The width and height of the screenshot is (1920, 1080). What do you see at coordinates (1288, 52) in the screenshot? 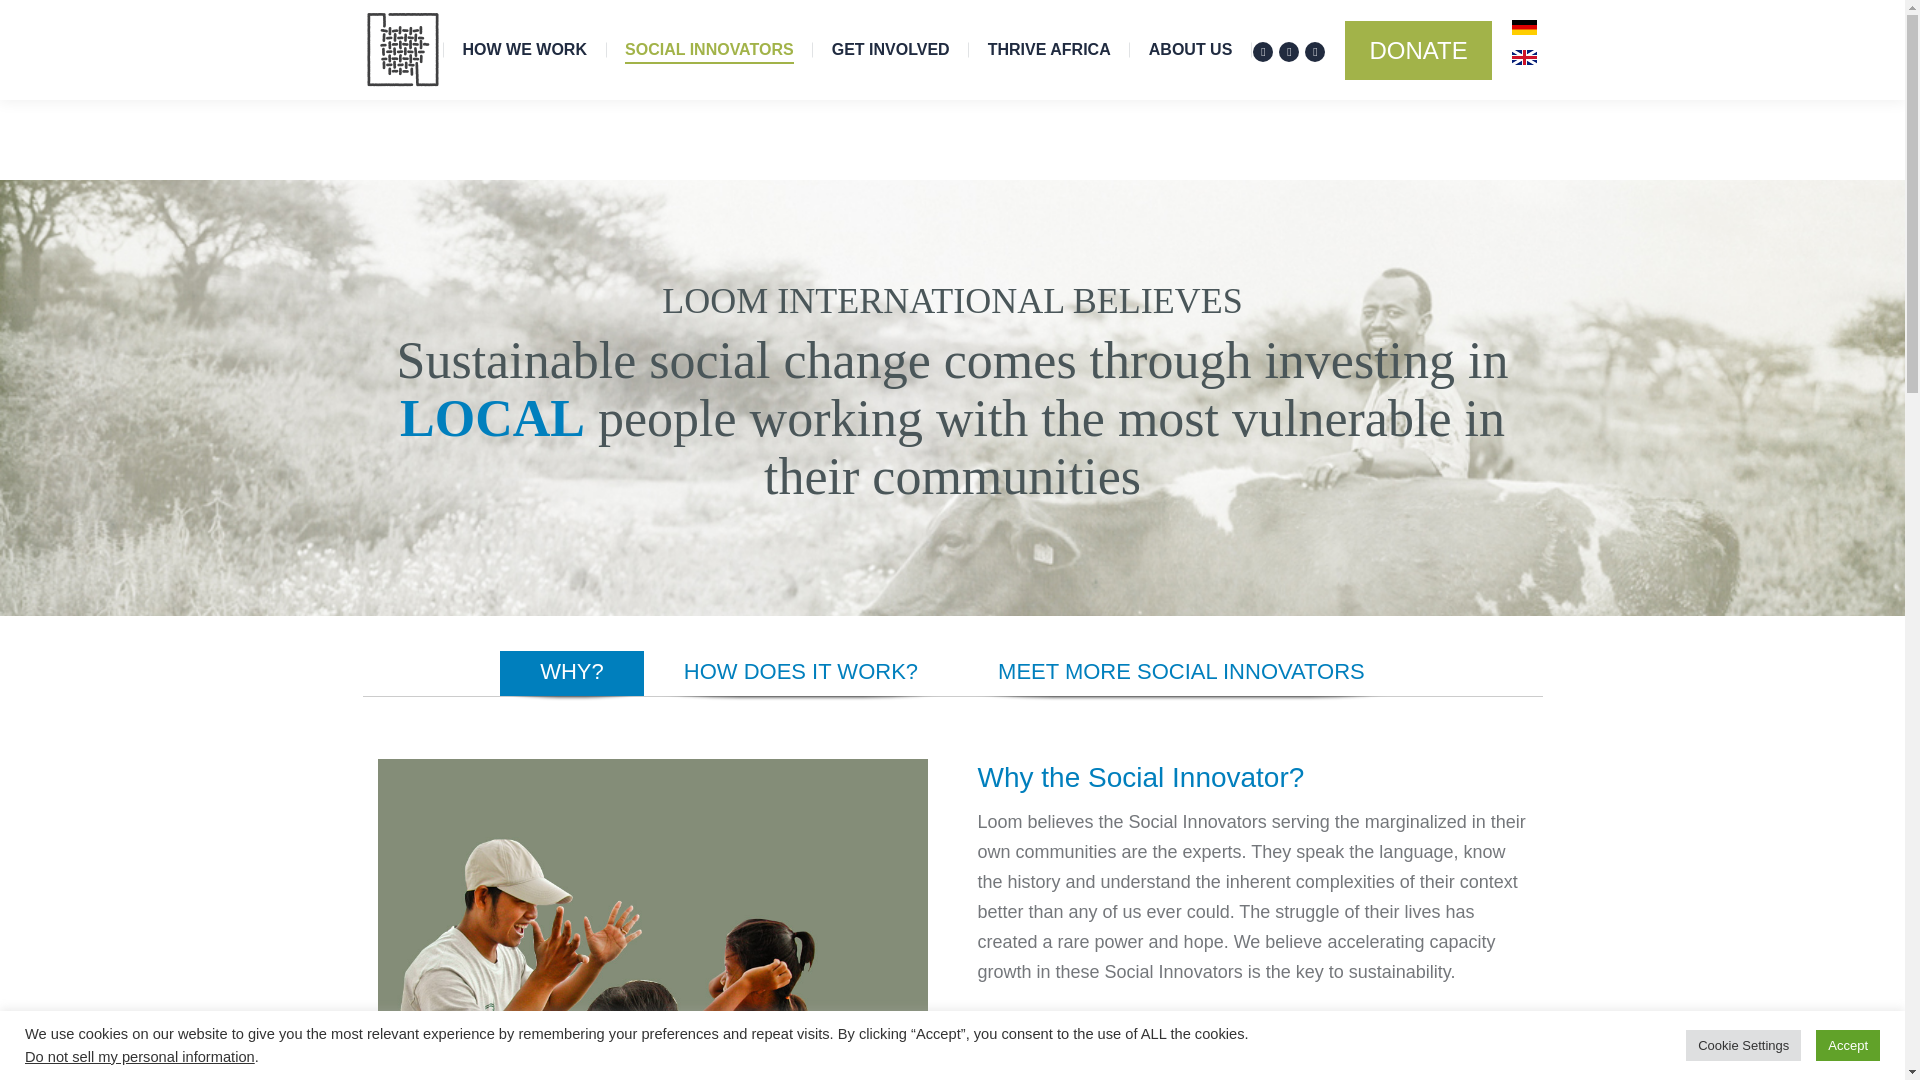
I see `Instagram page opens in new window` at bounding box center [1288, 52].